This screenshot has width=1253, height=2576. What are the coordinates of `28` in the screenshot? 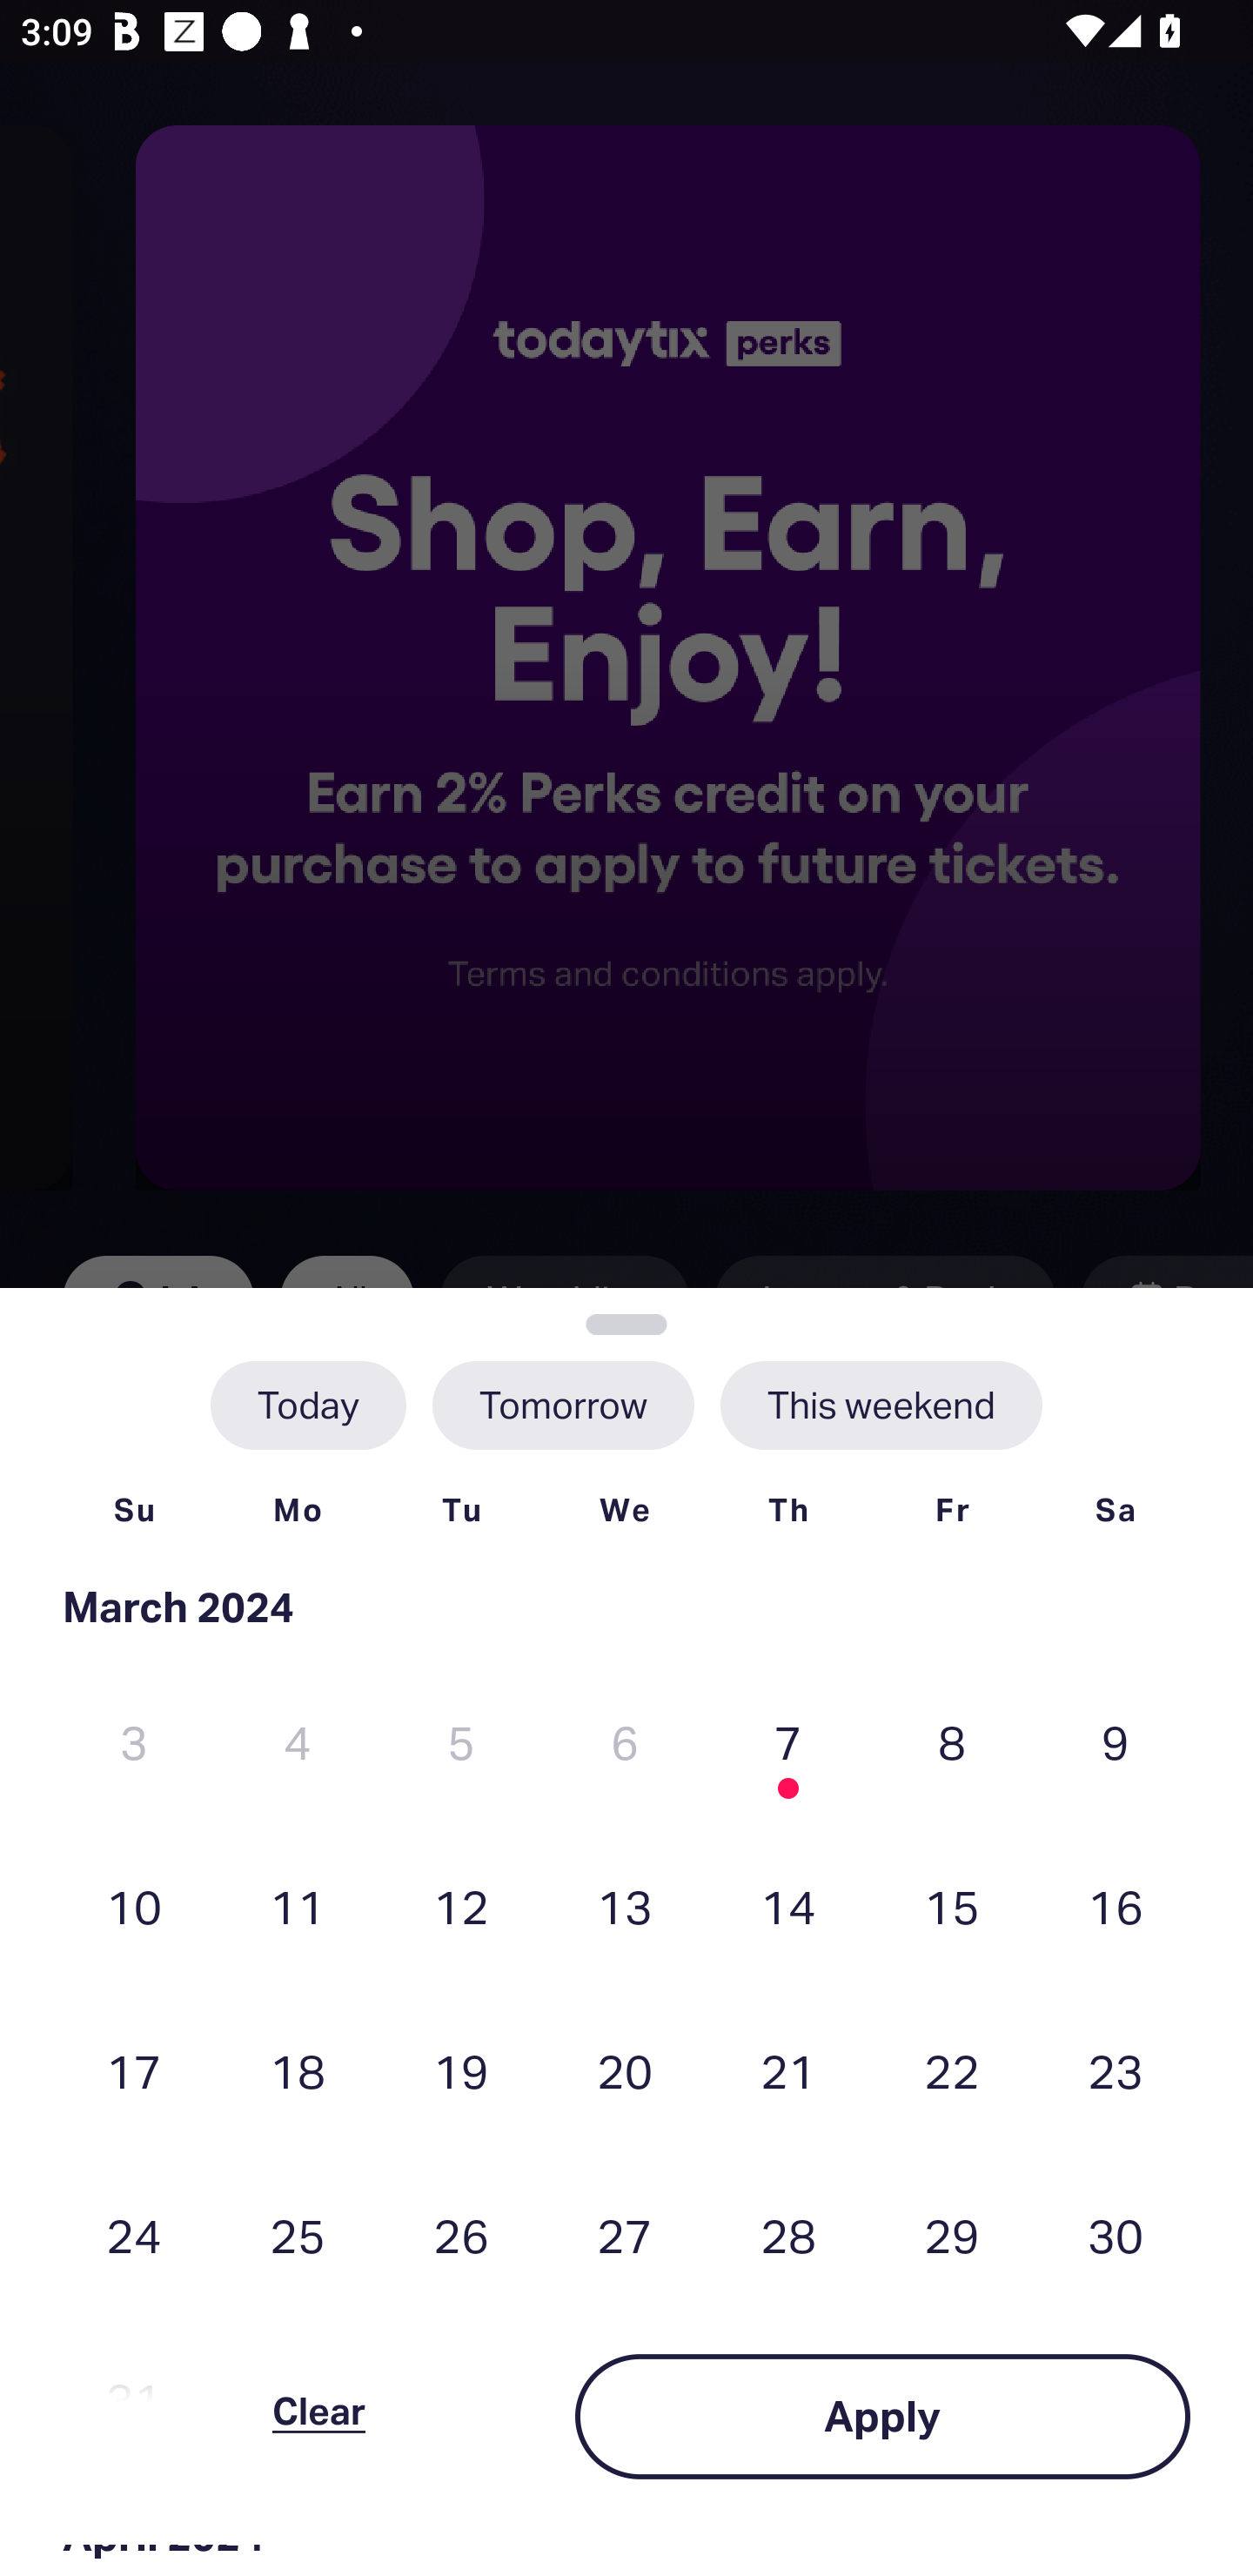 It's located at (787, 2236).